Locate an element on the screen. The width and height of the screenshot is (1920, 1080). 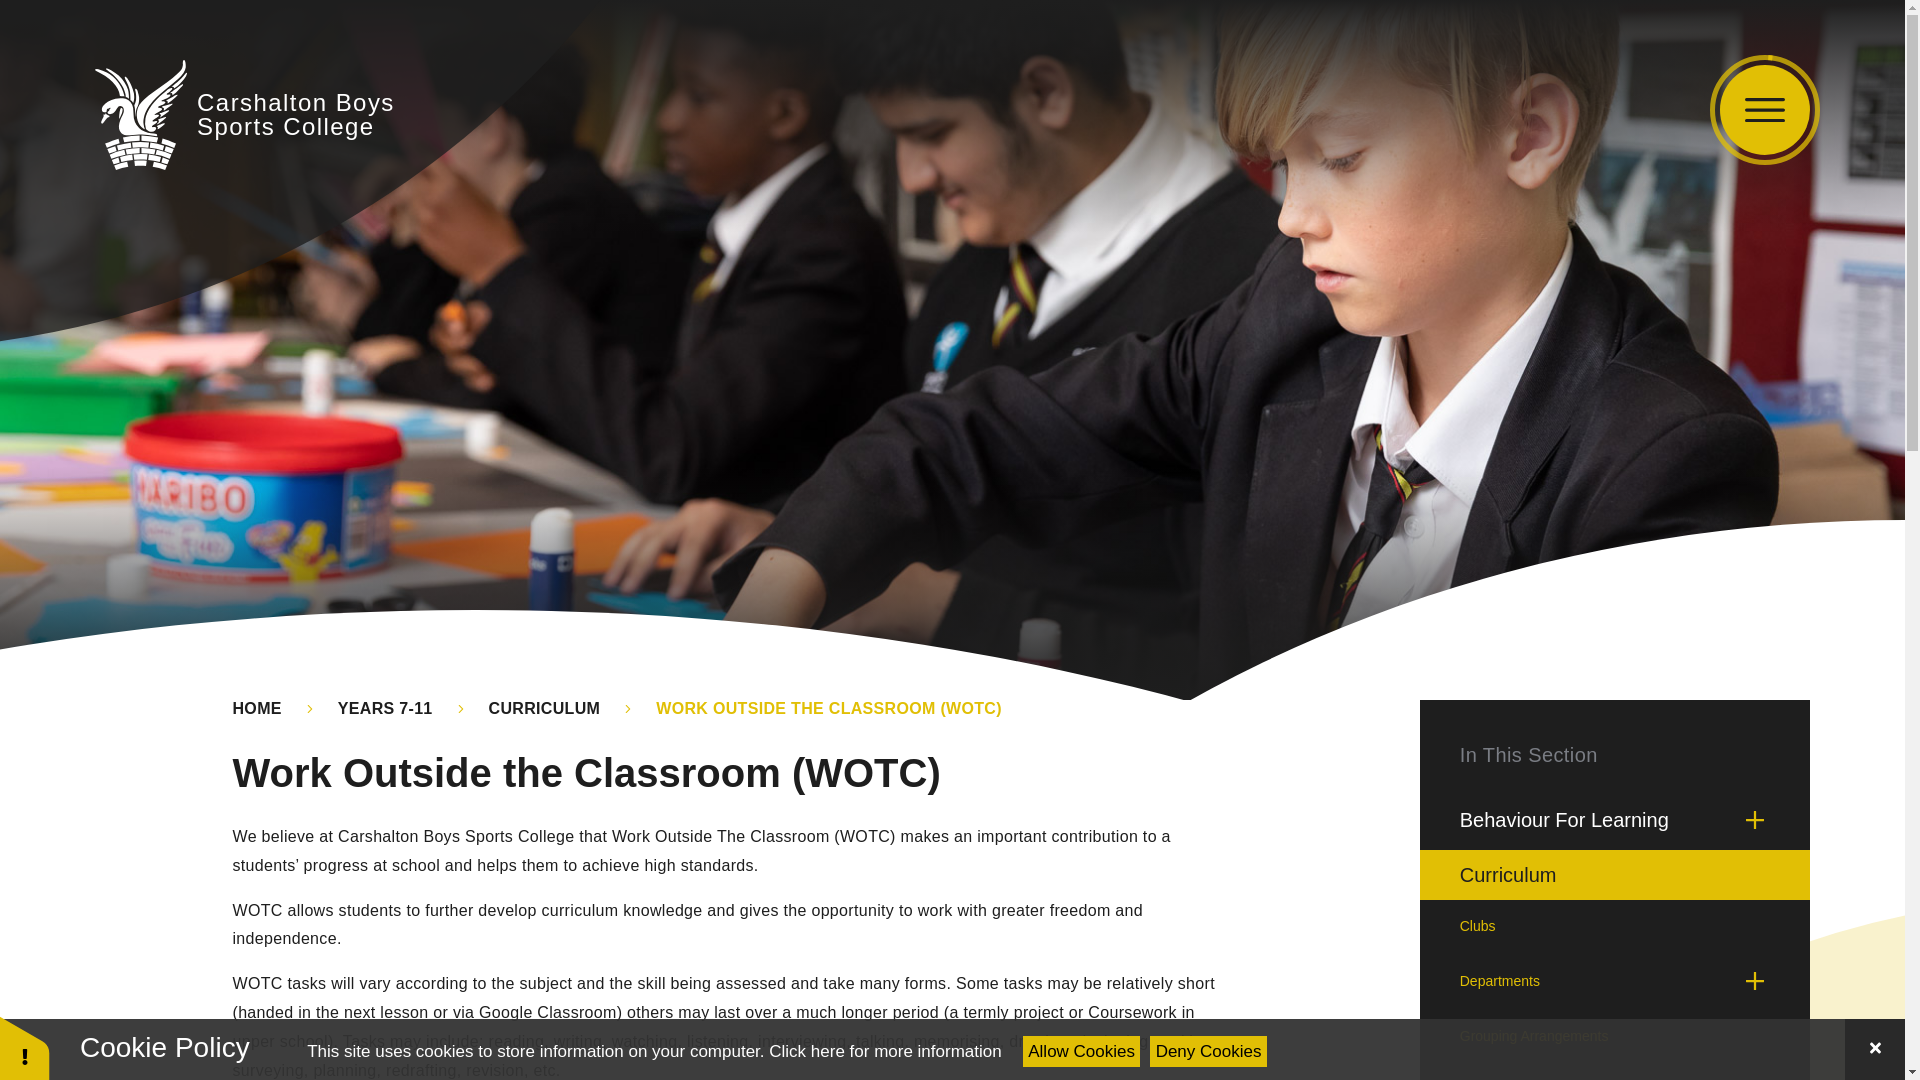
See cookie policy is located at coordinates (244, 114).